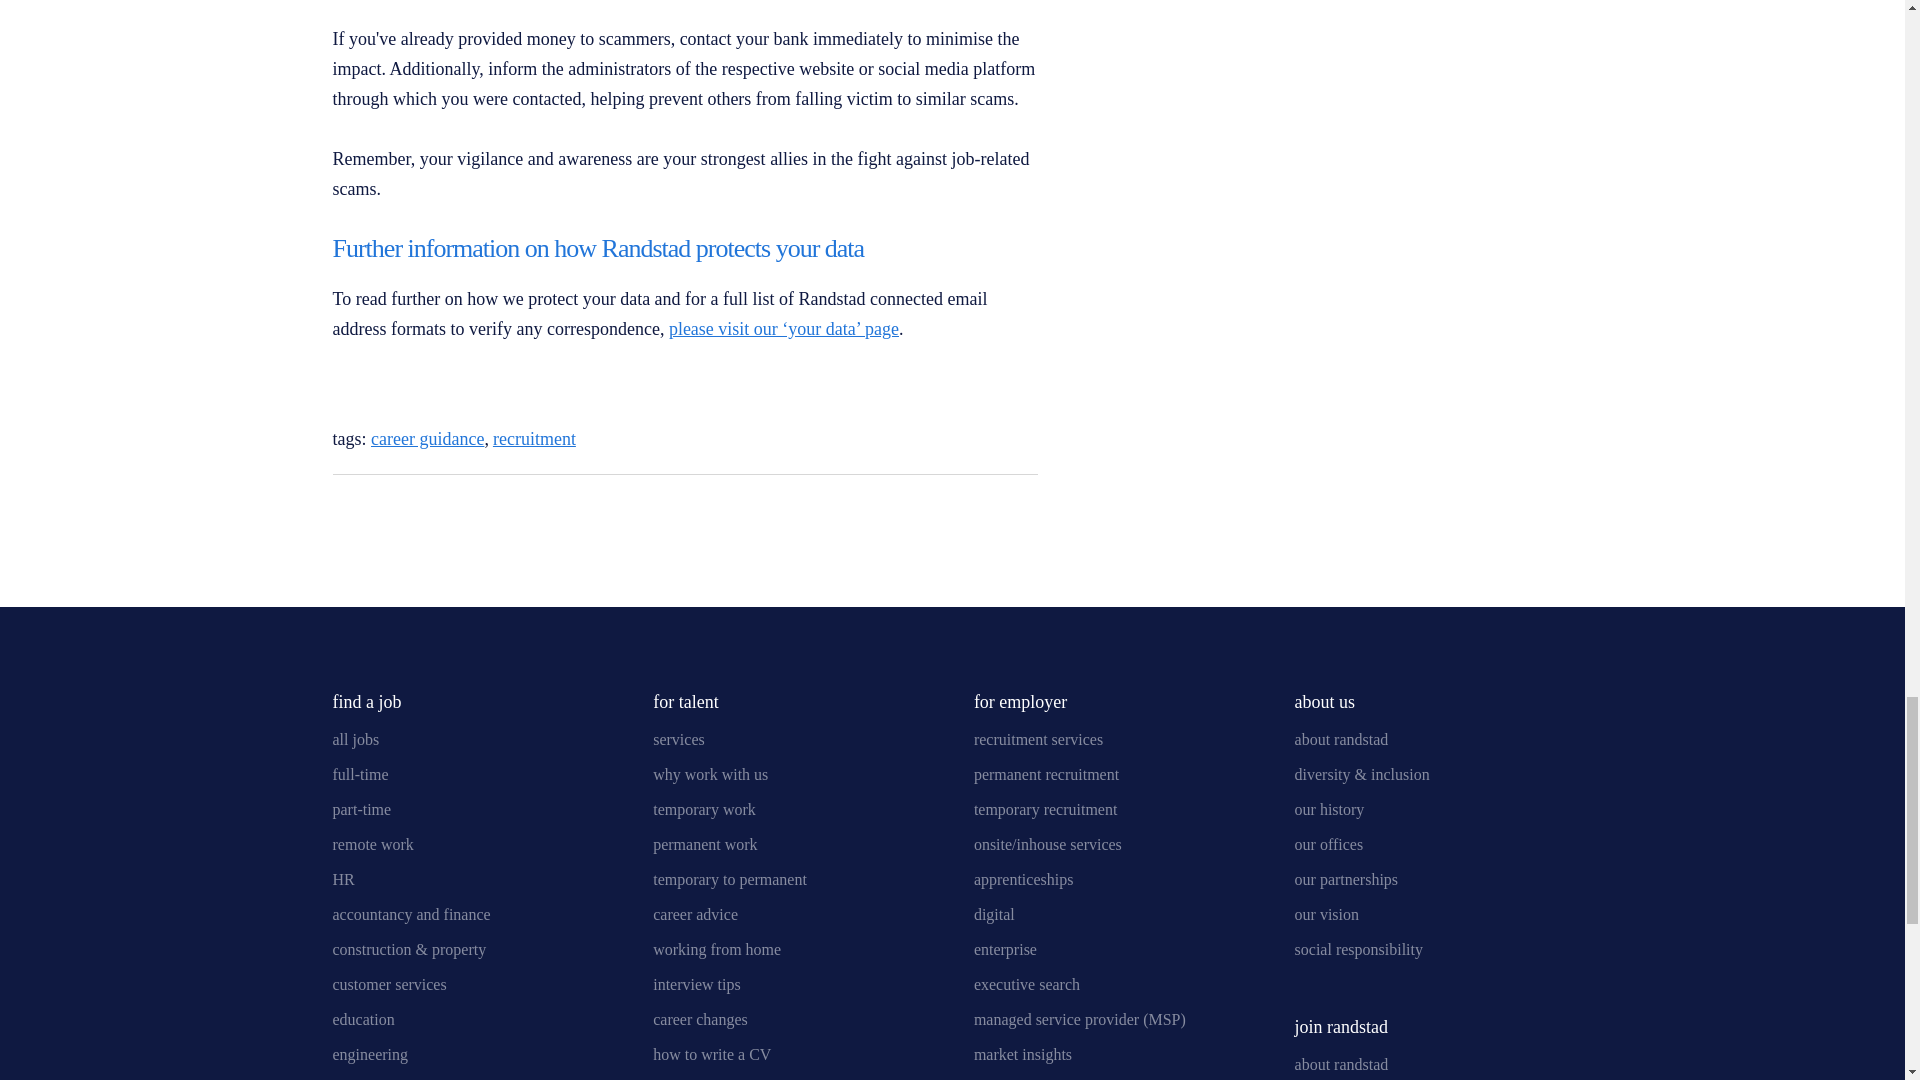 This screenshot has width=1920, height=1080. I want to click on email this article, so click(342, 514).